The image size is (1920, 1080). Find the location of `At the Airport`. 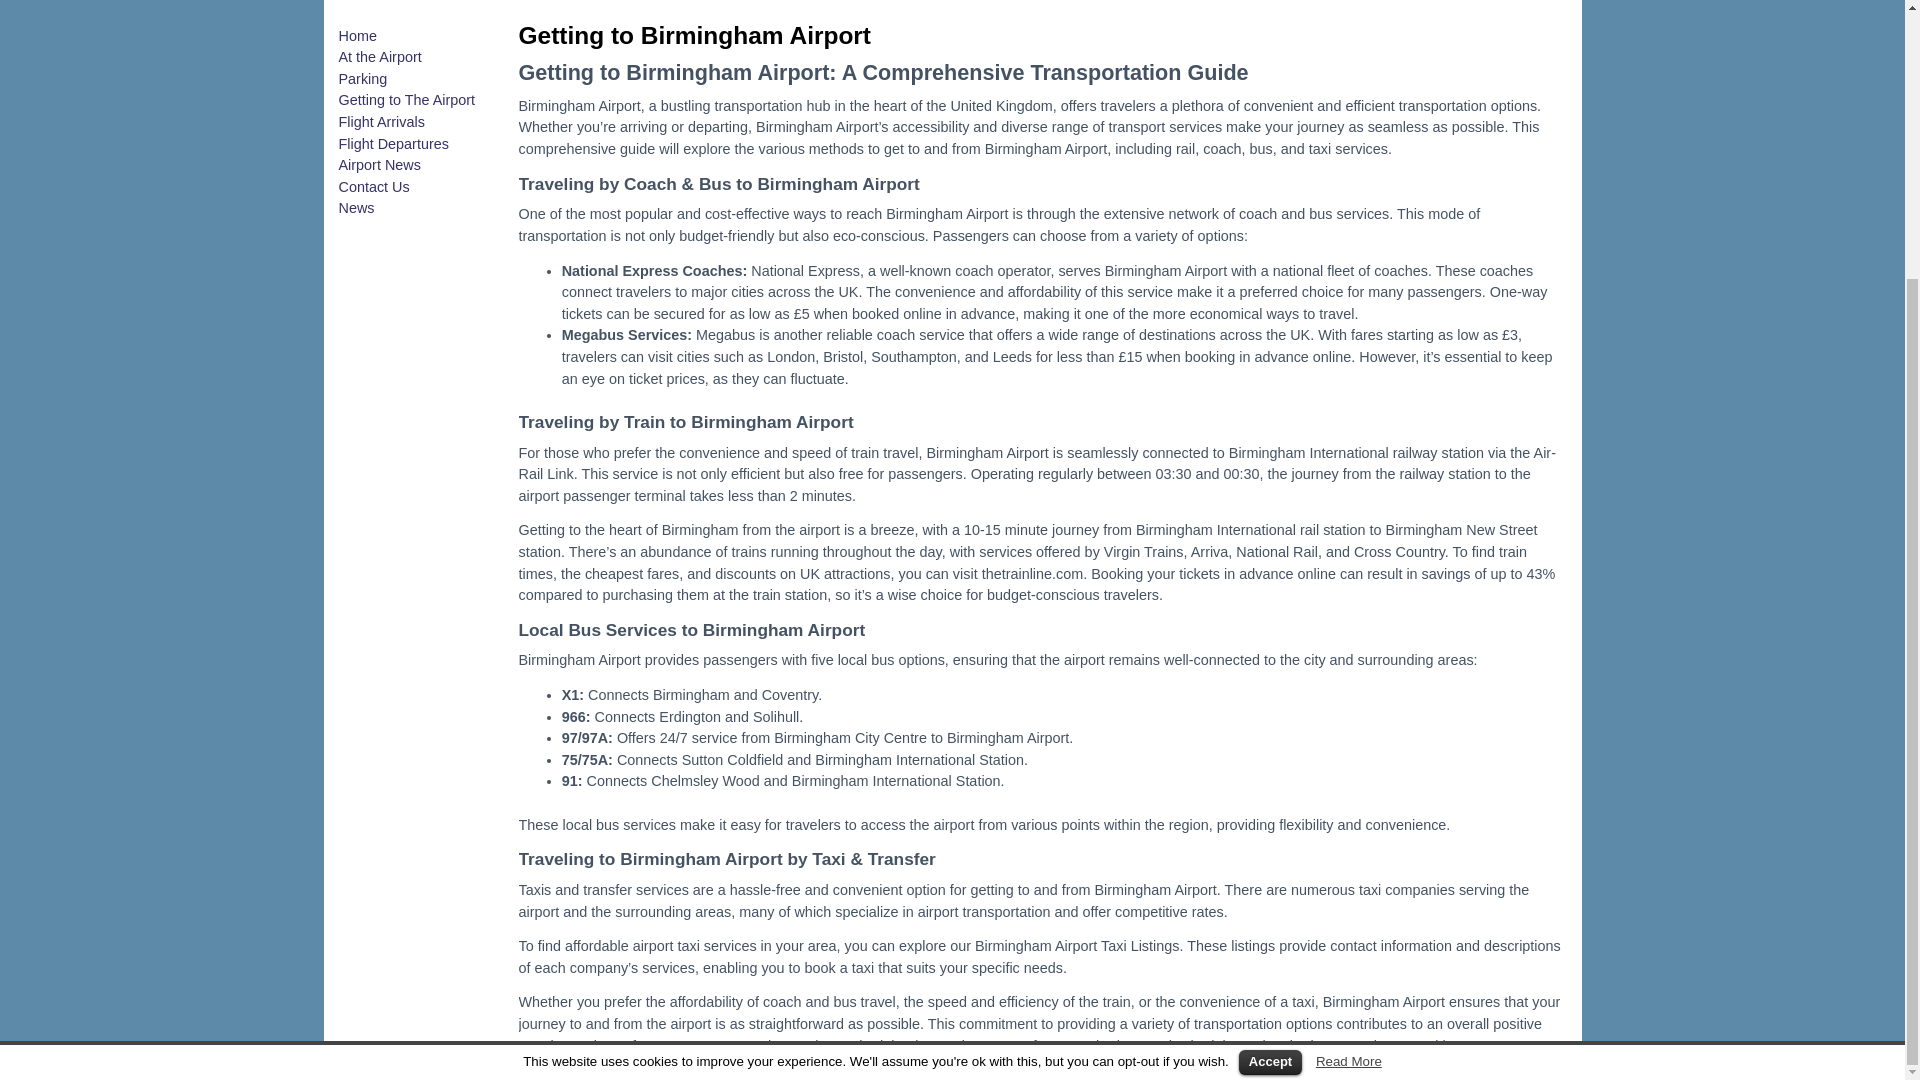

At the Airport is located at coordinates (378, 56).